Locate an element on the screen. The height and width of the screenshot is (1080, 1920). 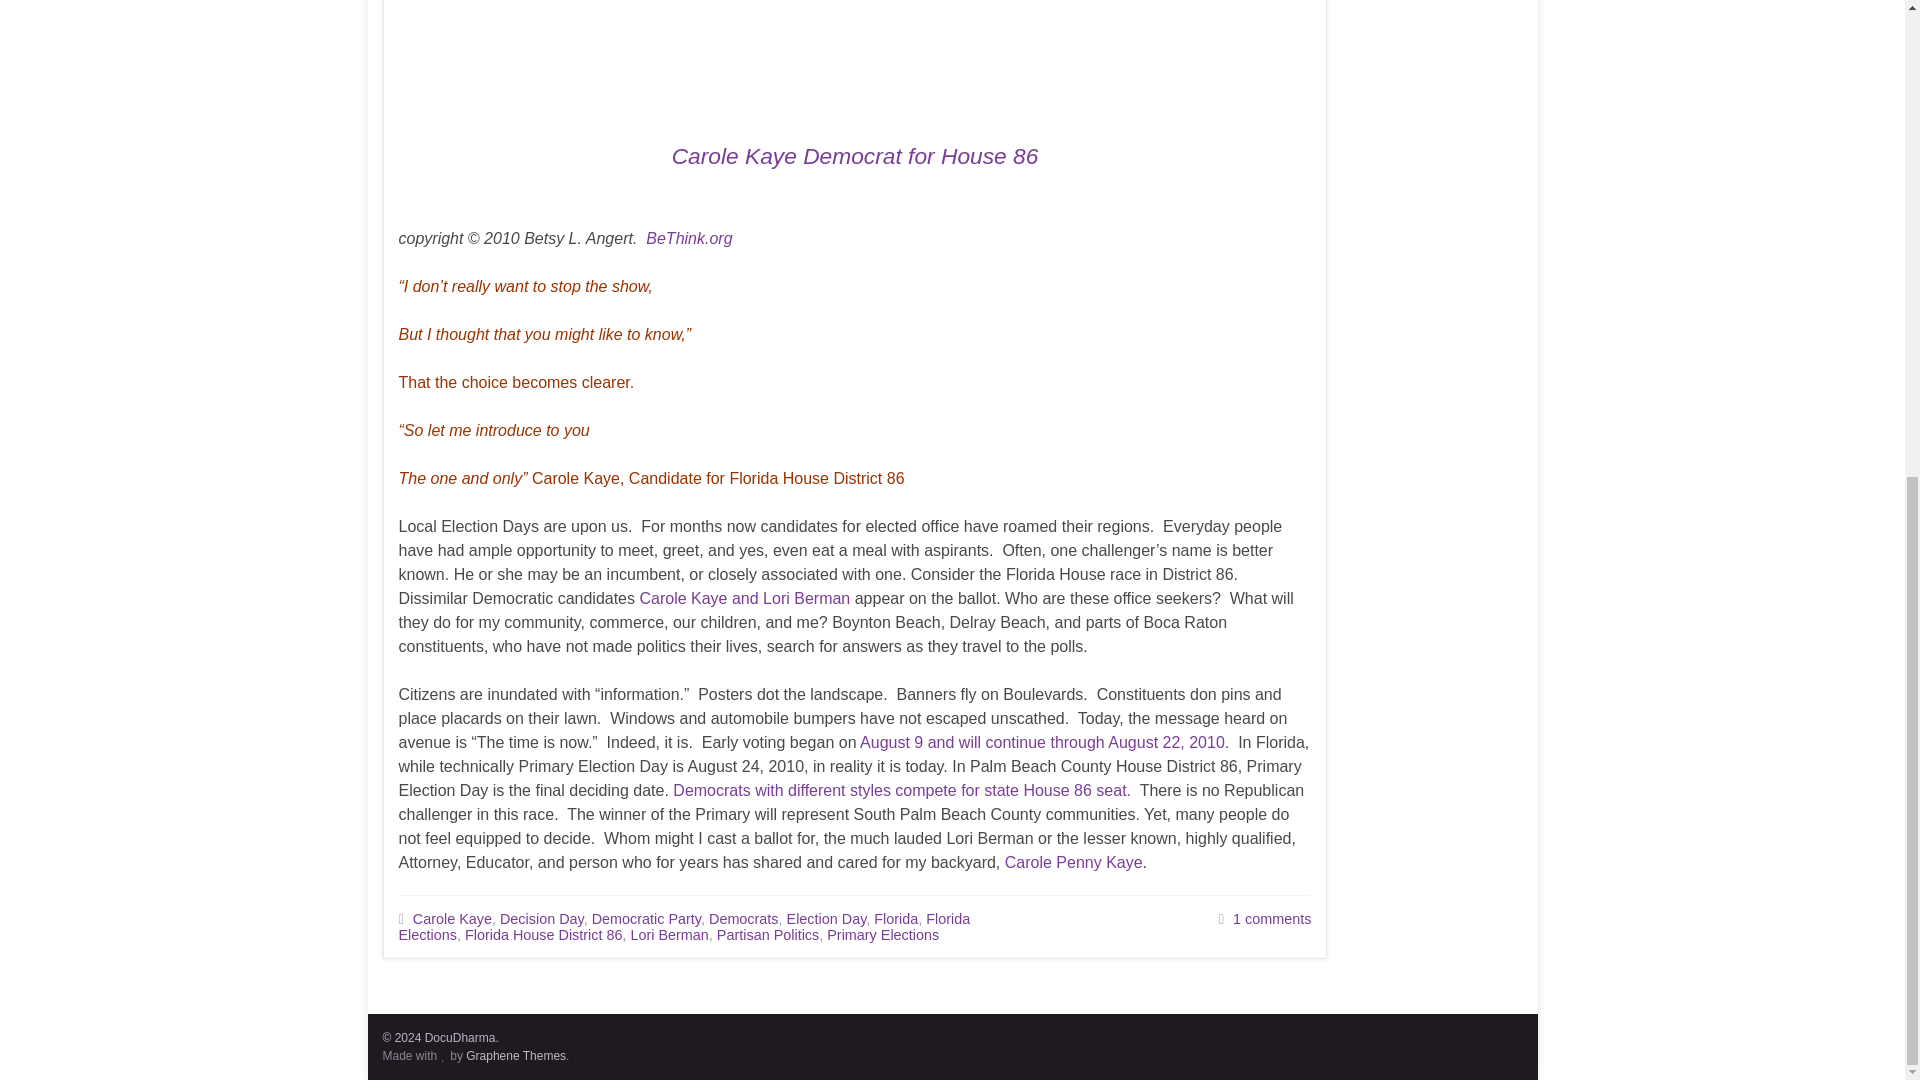
Election Day is located at coordinates (827, 918).